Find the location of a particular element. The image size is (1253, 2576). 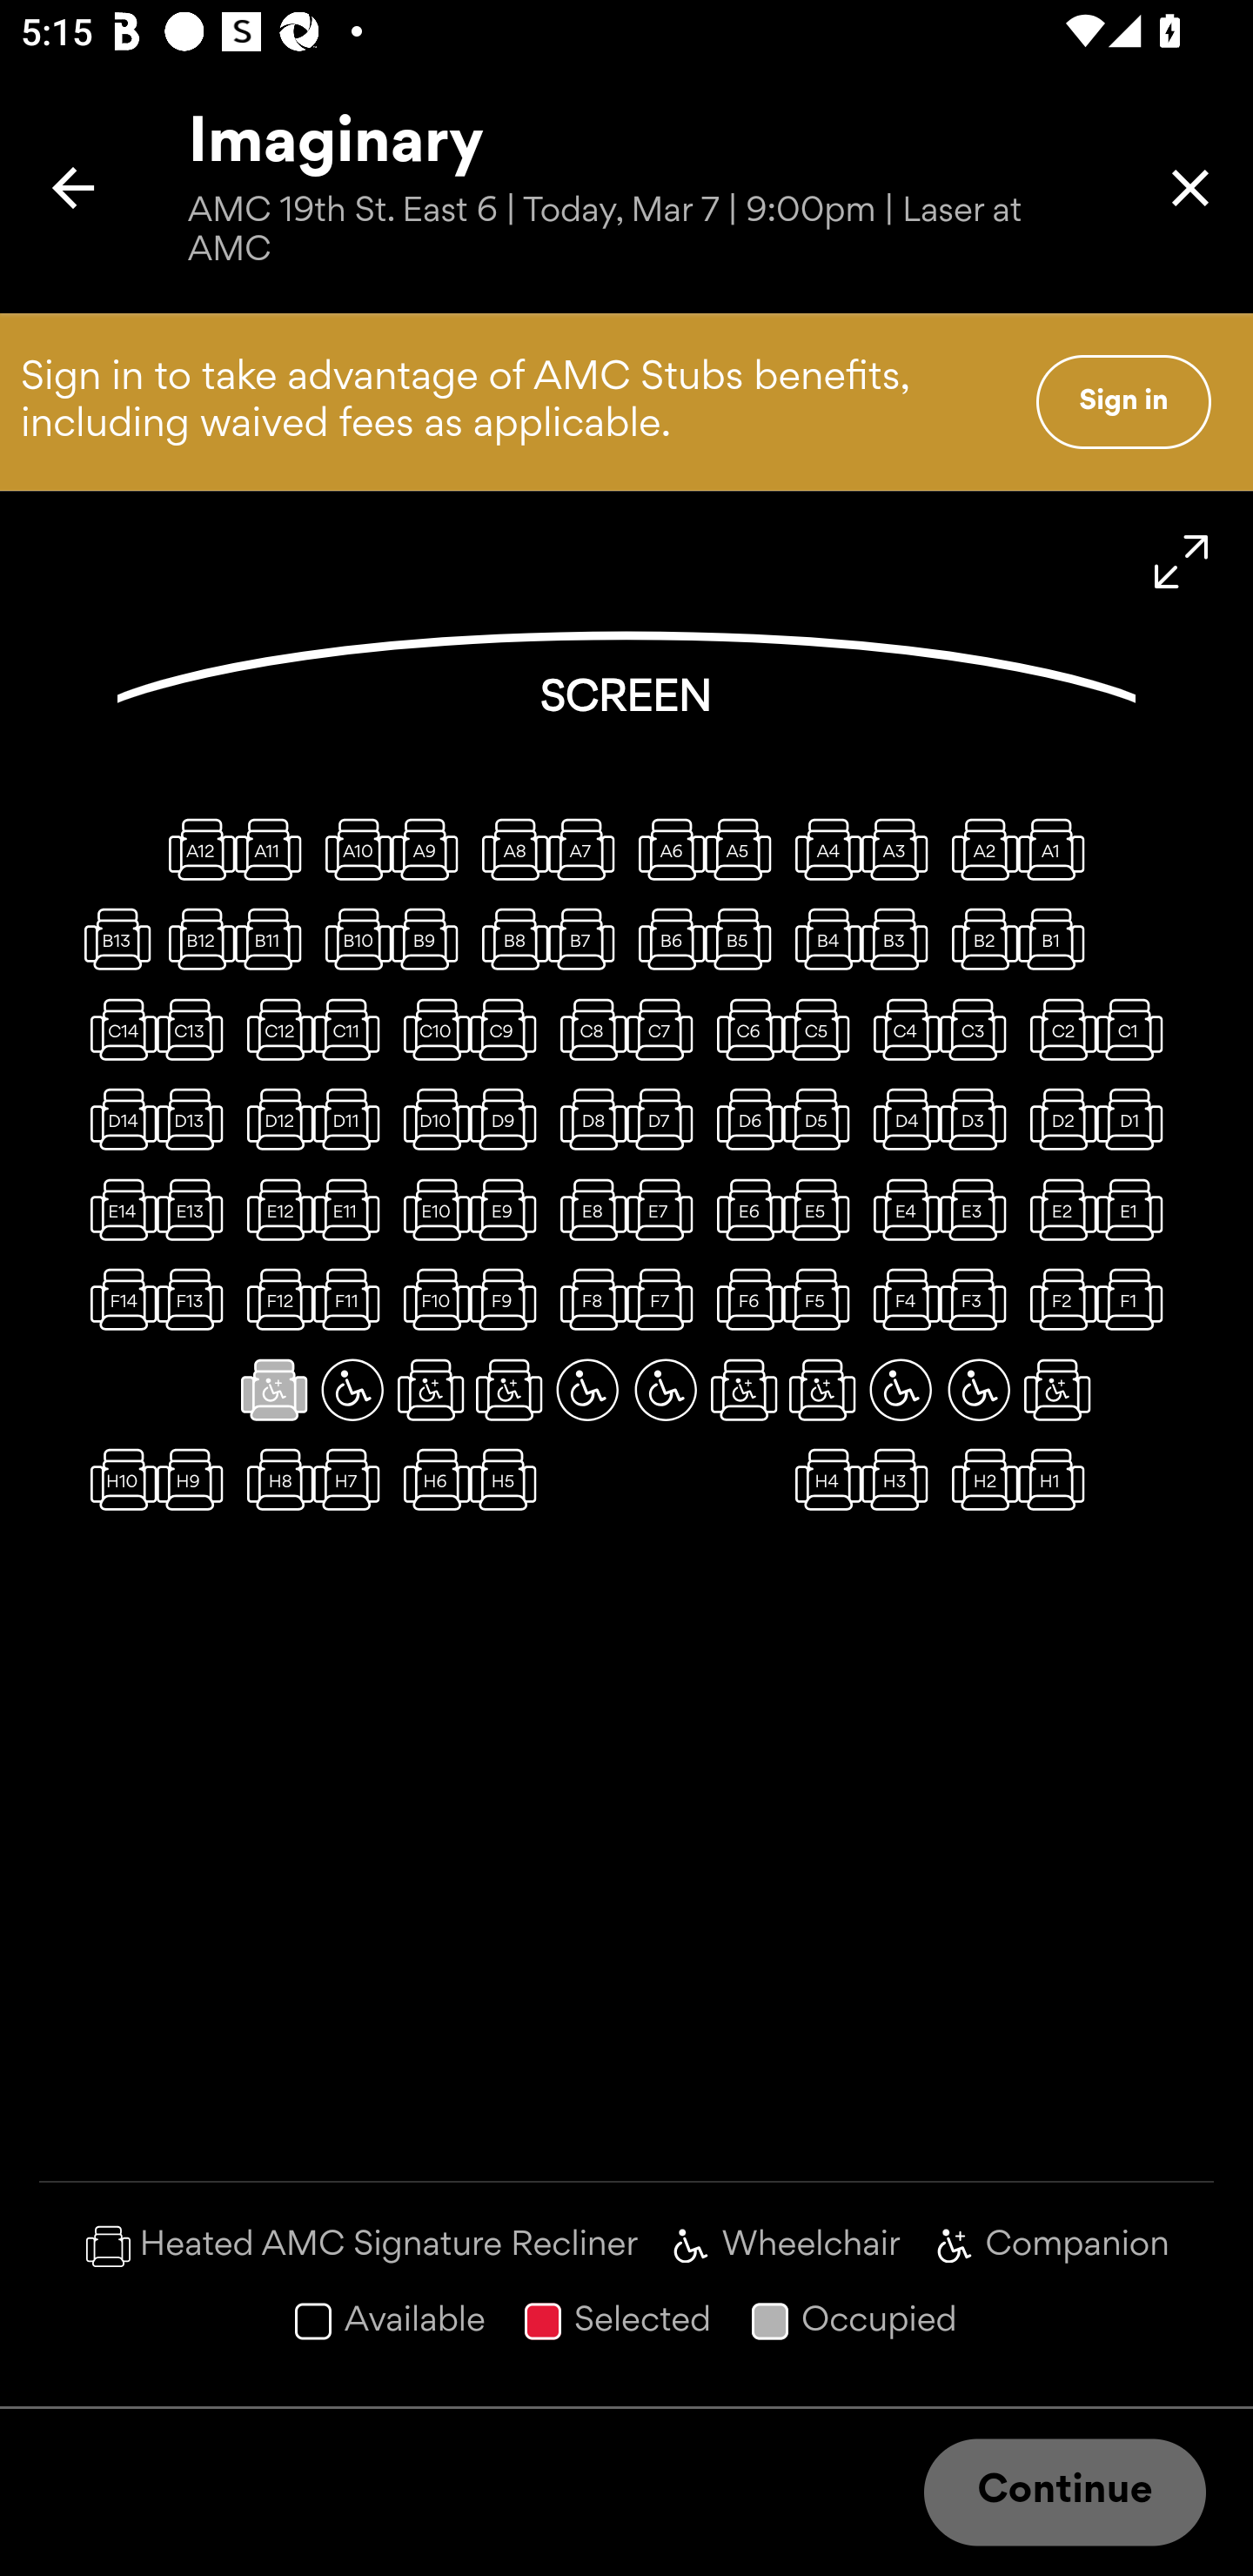

A7, Regular seat, available is located at coordinates (587, 849).